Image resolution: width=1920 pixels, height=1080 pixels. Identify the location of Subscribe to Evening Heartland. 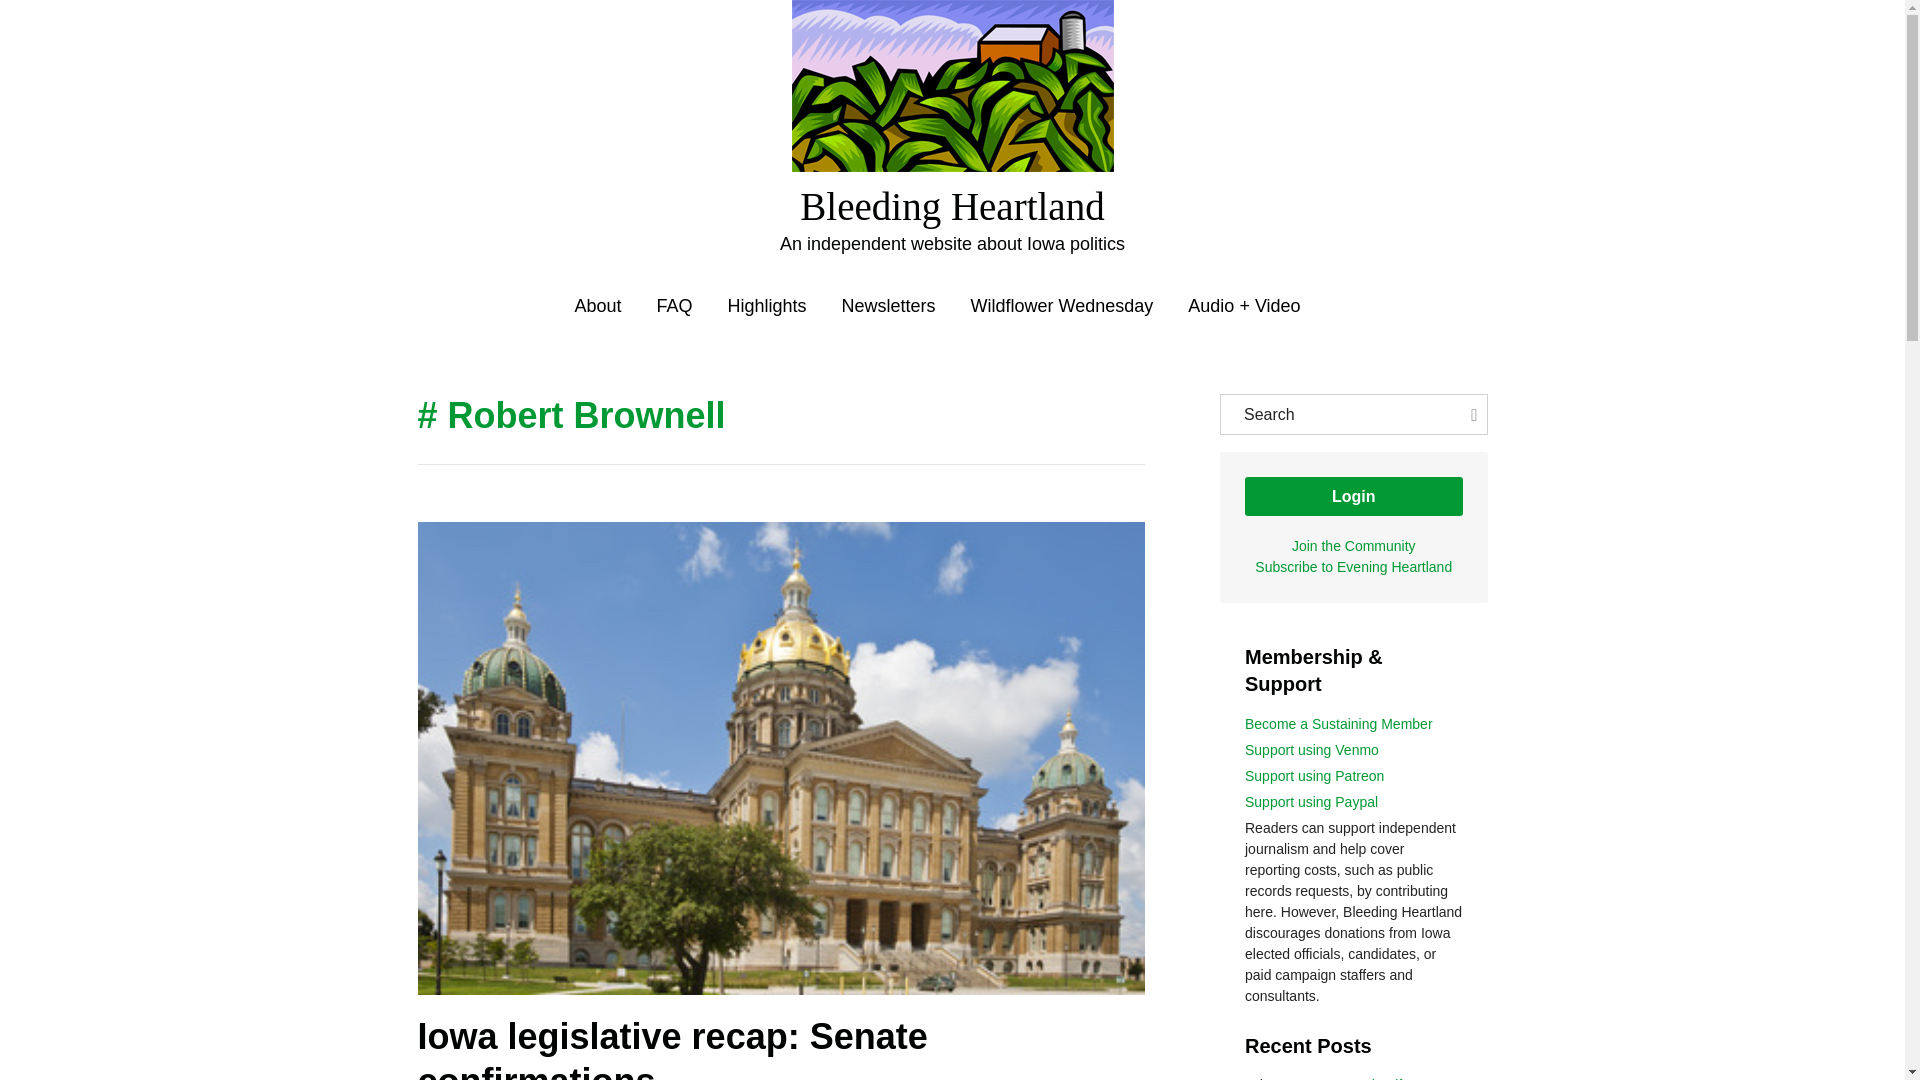
(1353, 566).